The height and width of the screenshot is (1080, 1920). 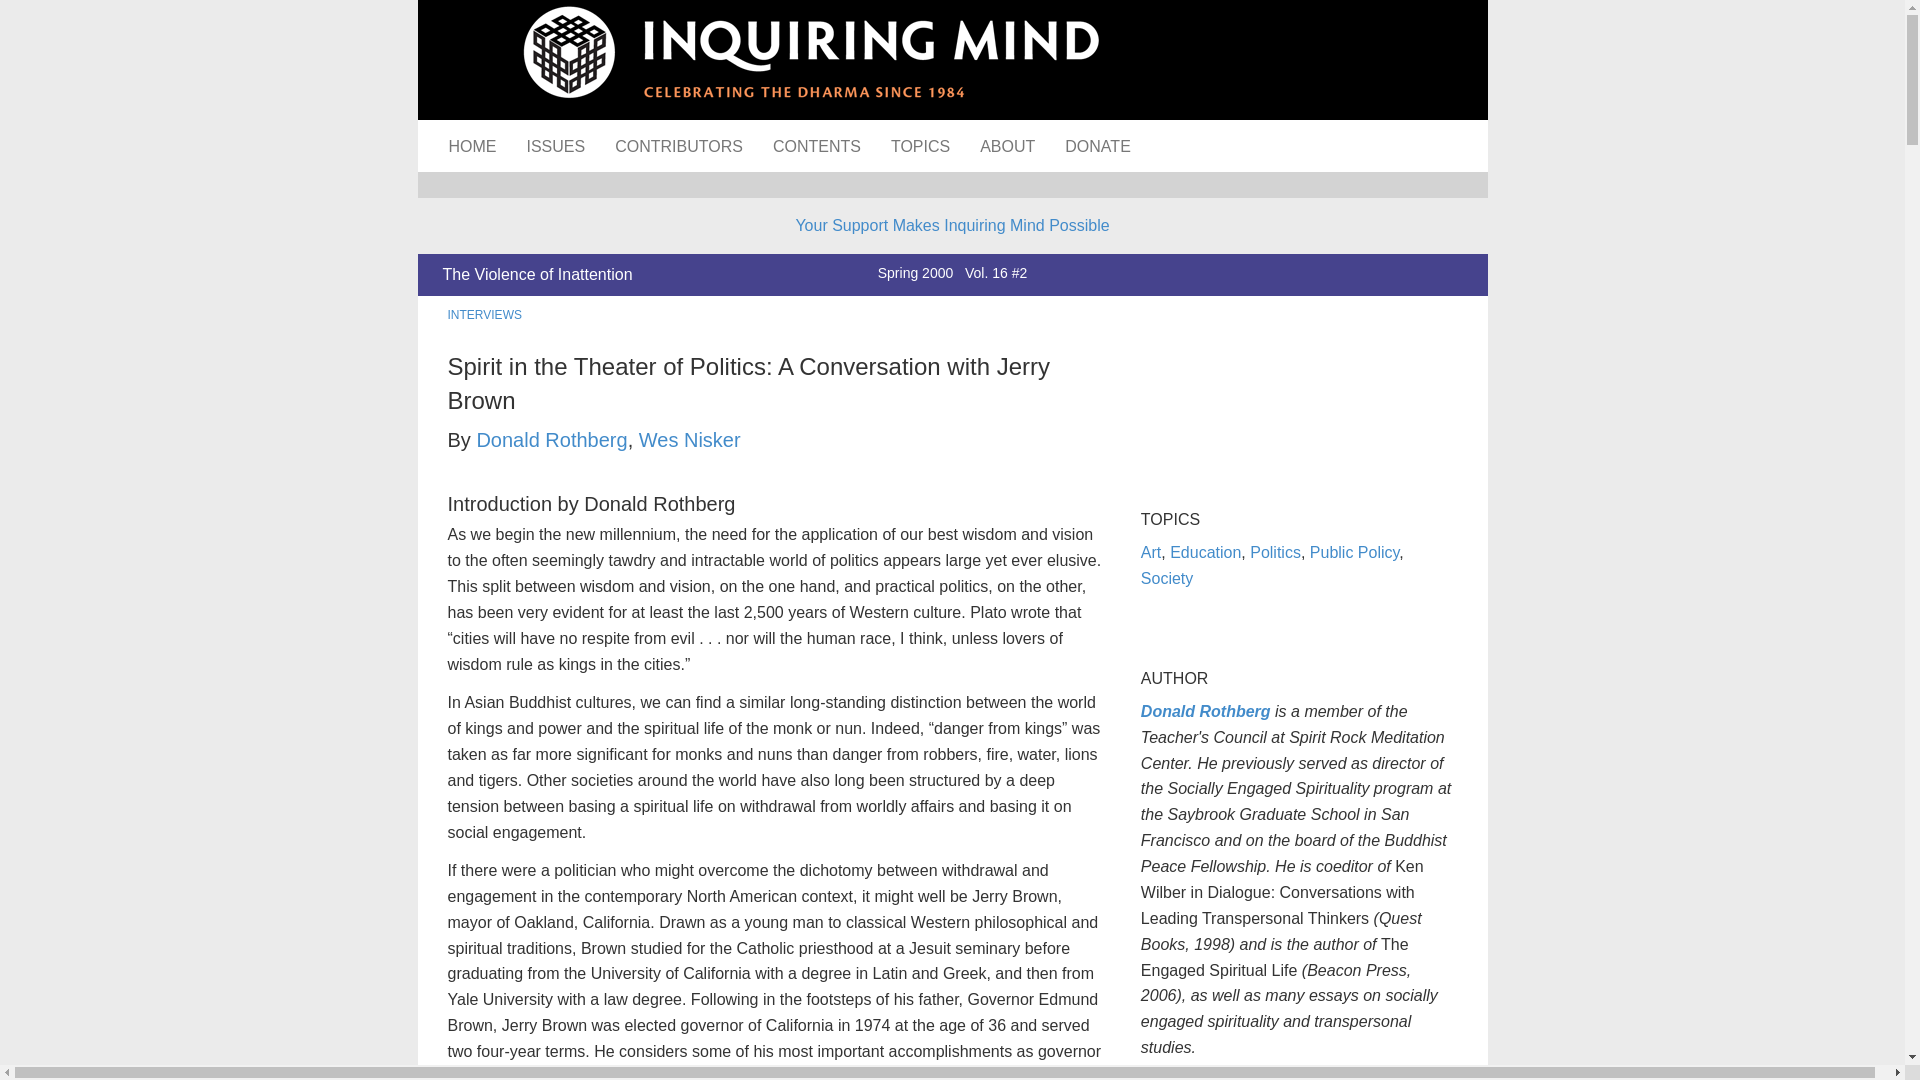 What do you see at coordinates (690, 440) in the screenshot?
I see `Wes Nisker` at bounding box center [690, 440].